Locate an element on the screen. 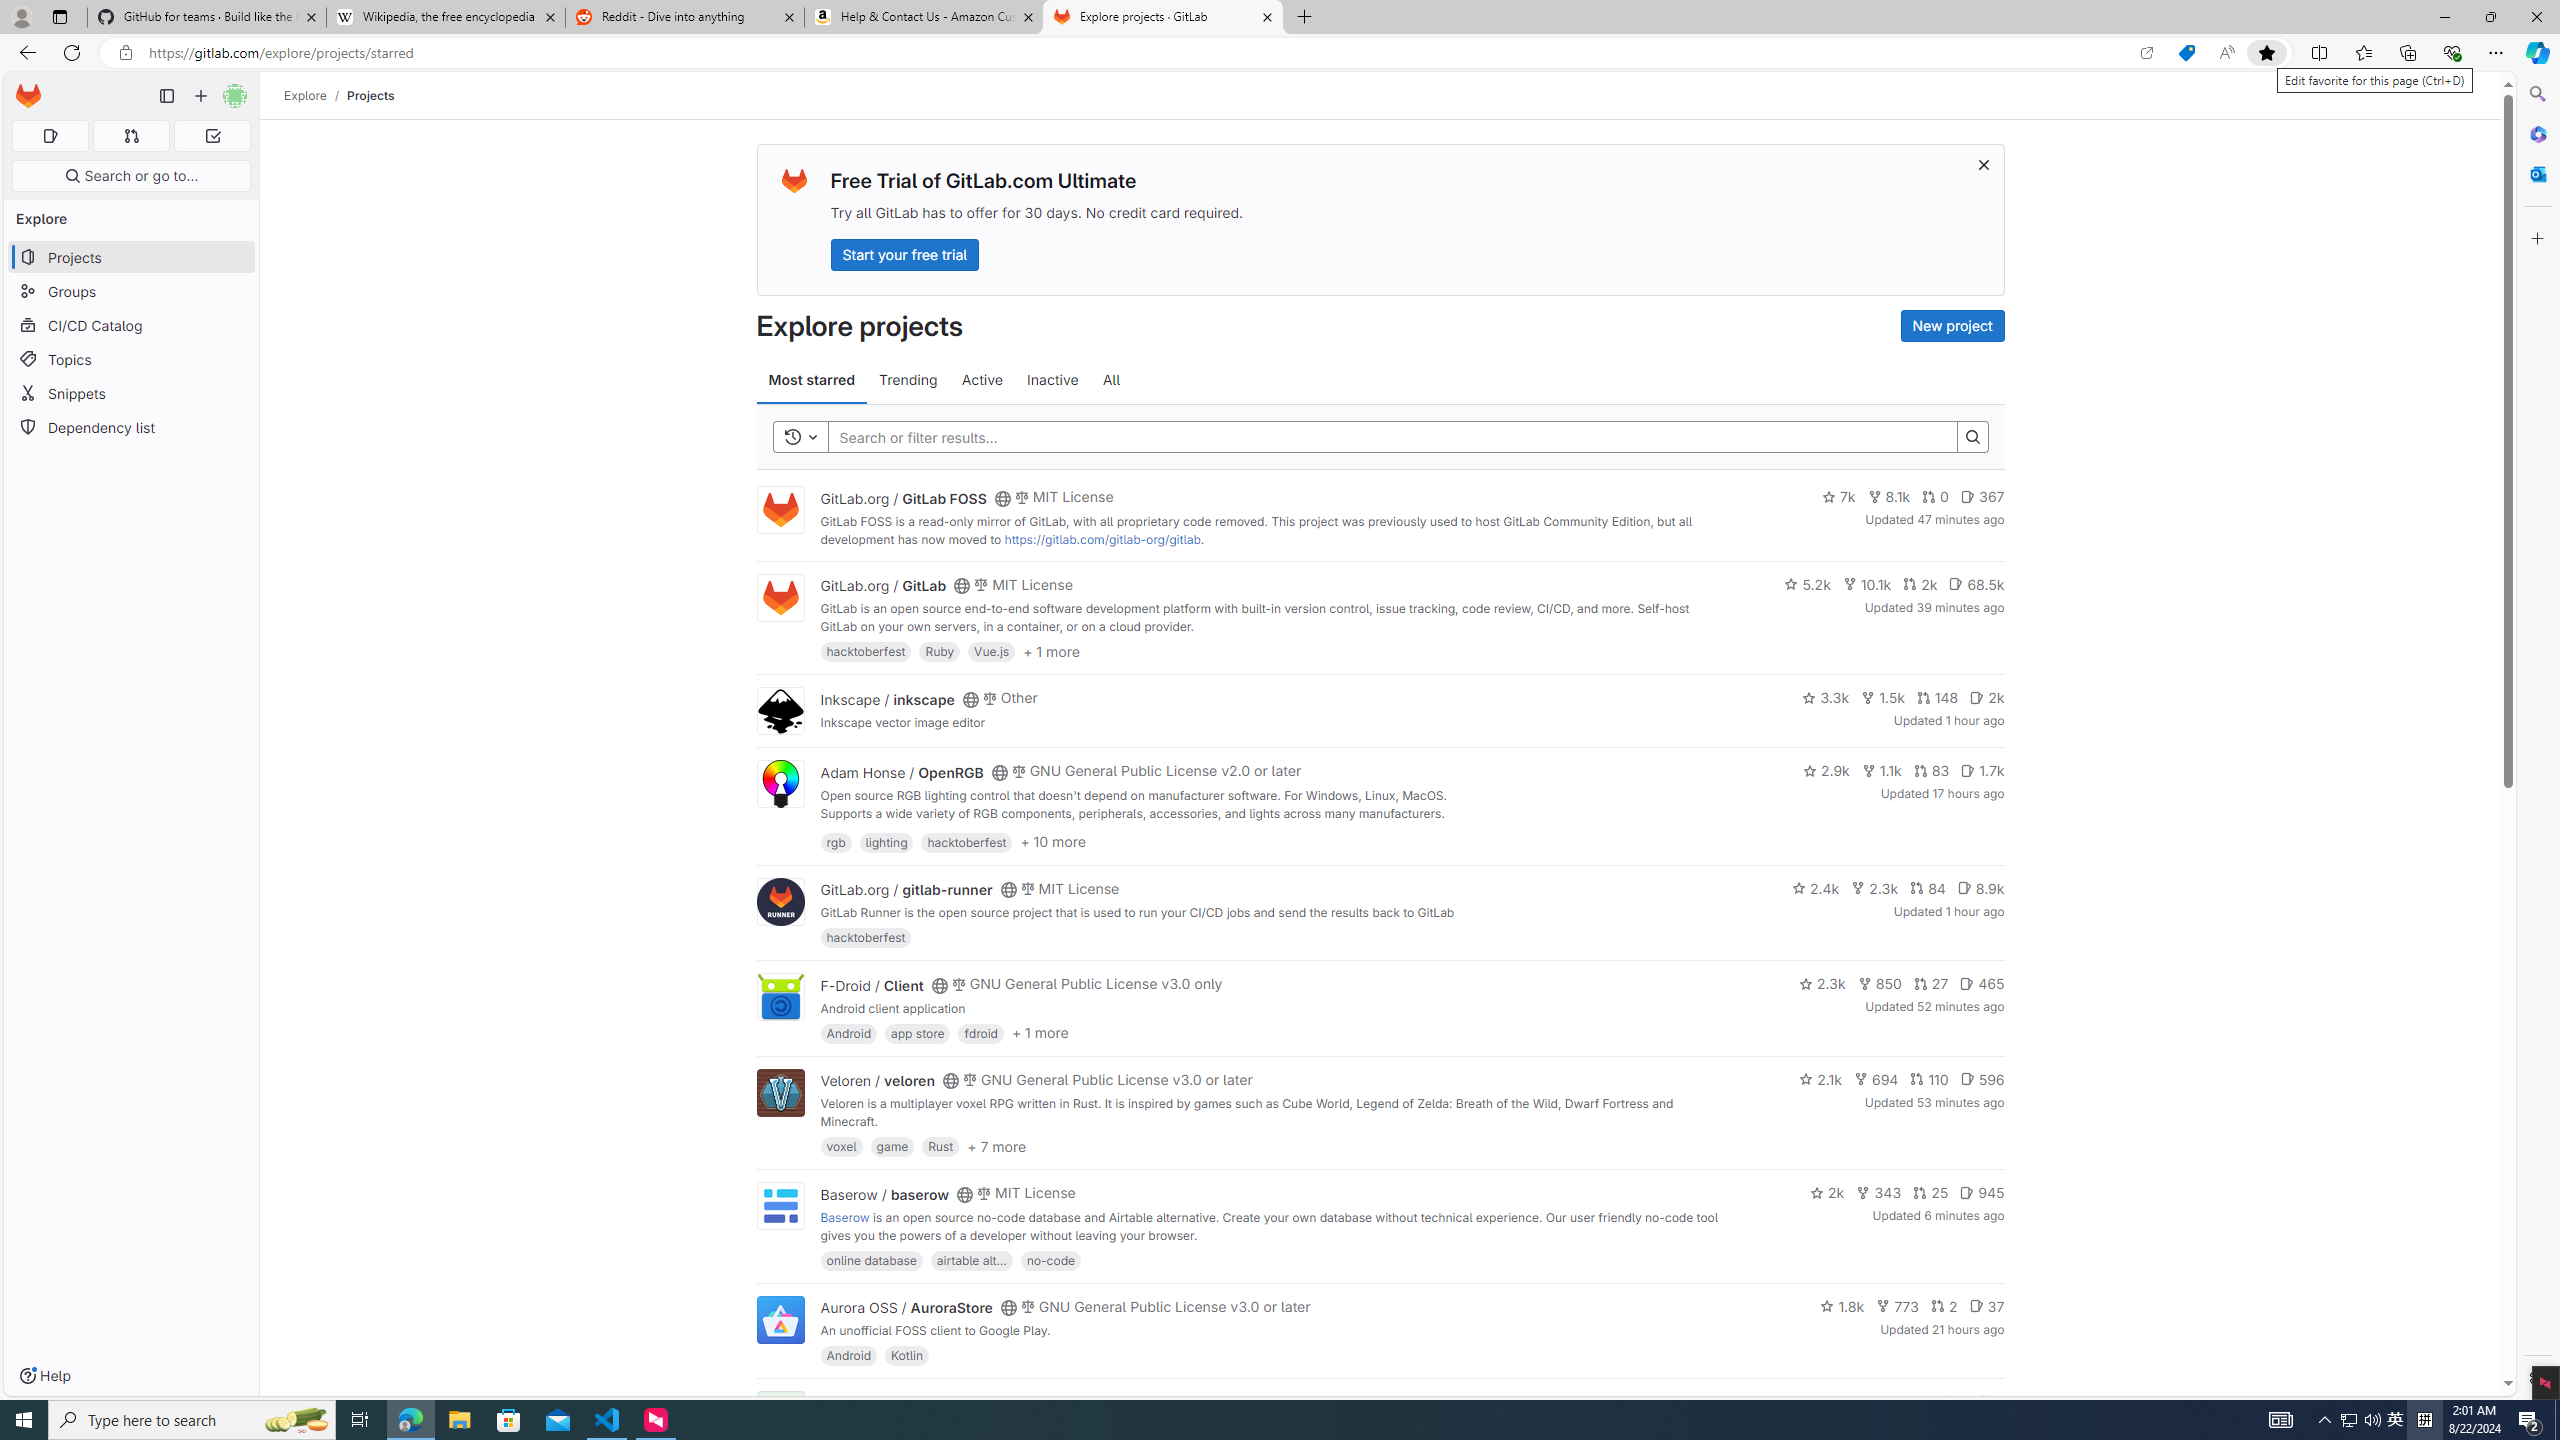 Image resolution: width=2560 pixels, height=1440 pixels. 5.2k is located at coordinates (1807, 584).